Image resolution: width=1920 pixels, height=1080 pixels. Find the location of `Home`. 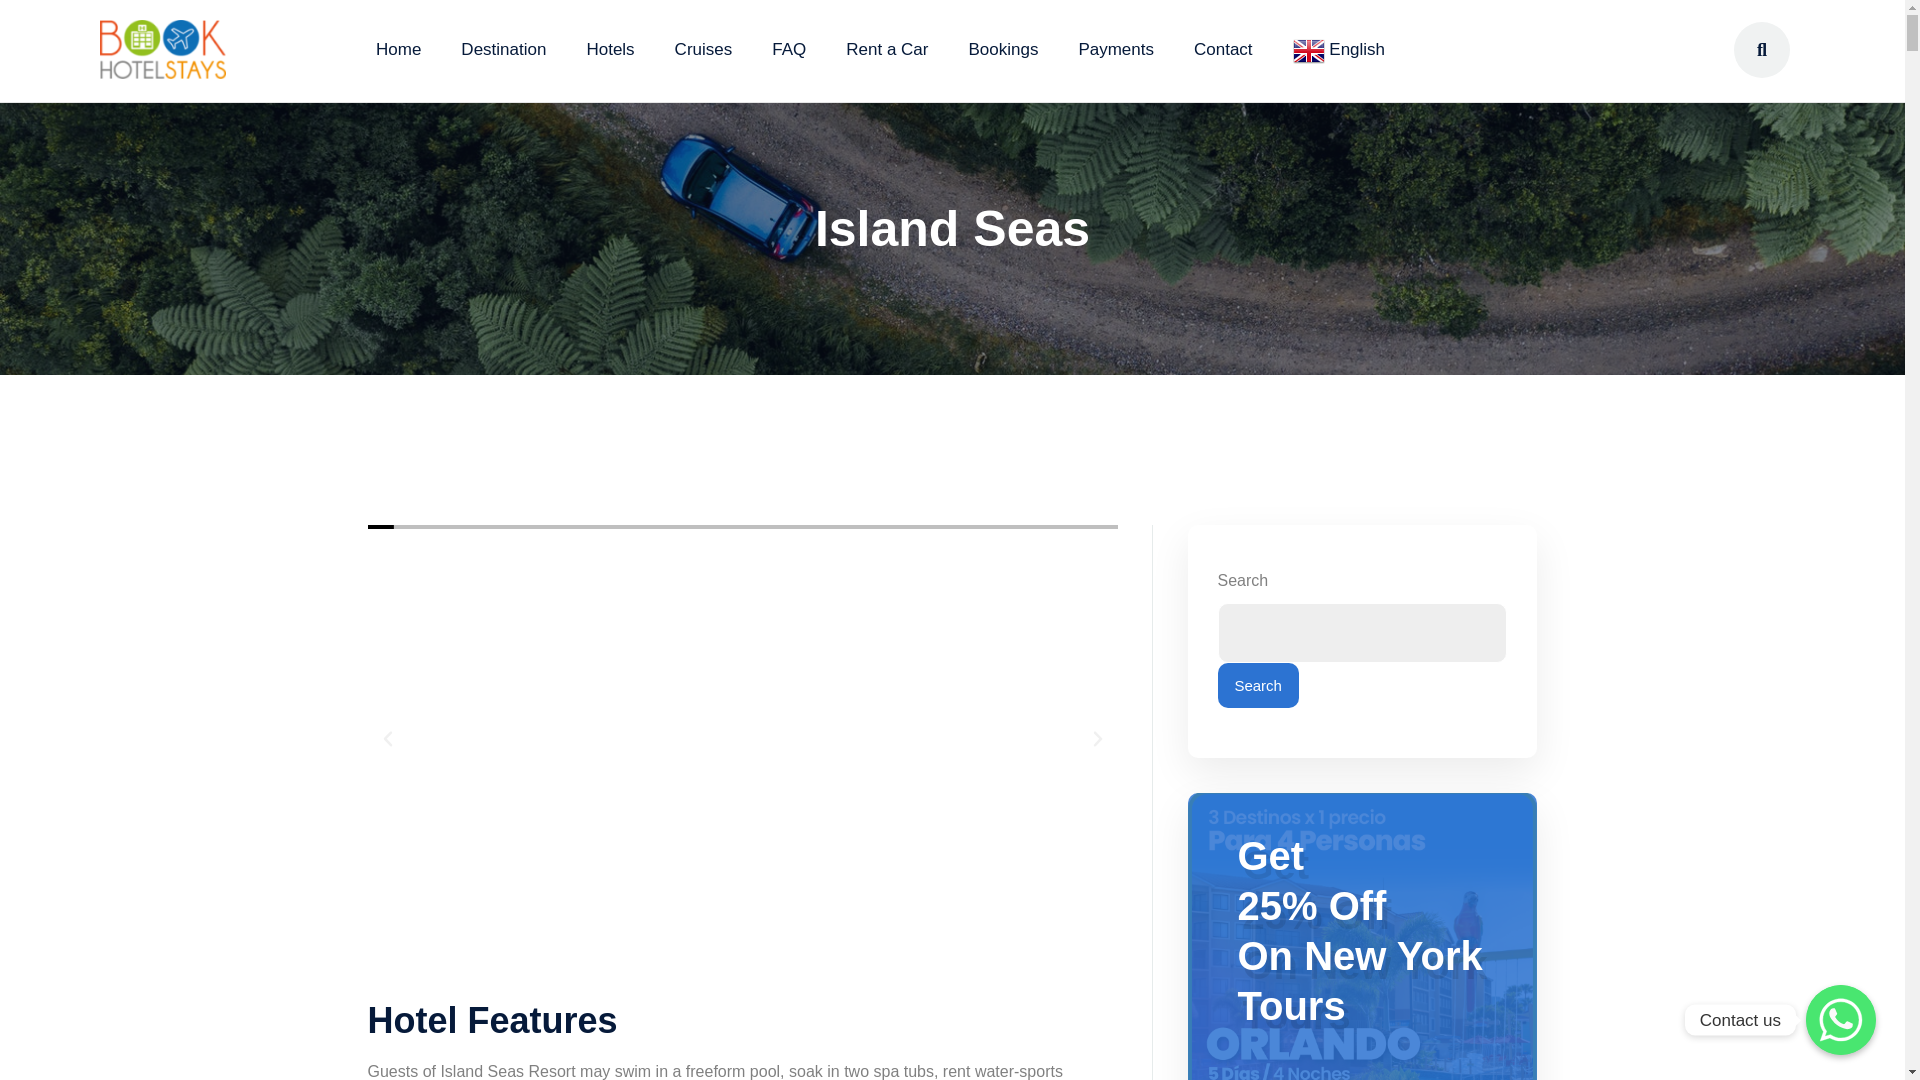

Home is located at coordinates (398, 49).